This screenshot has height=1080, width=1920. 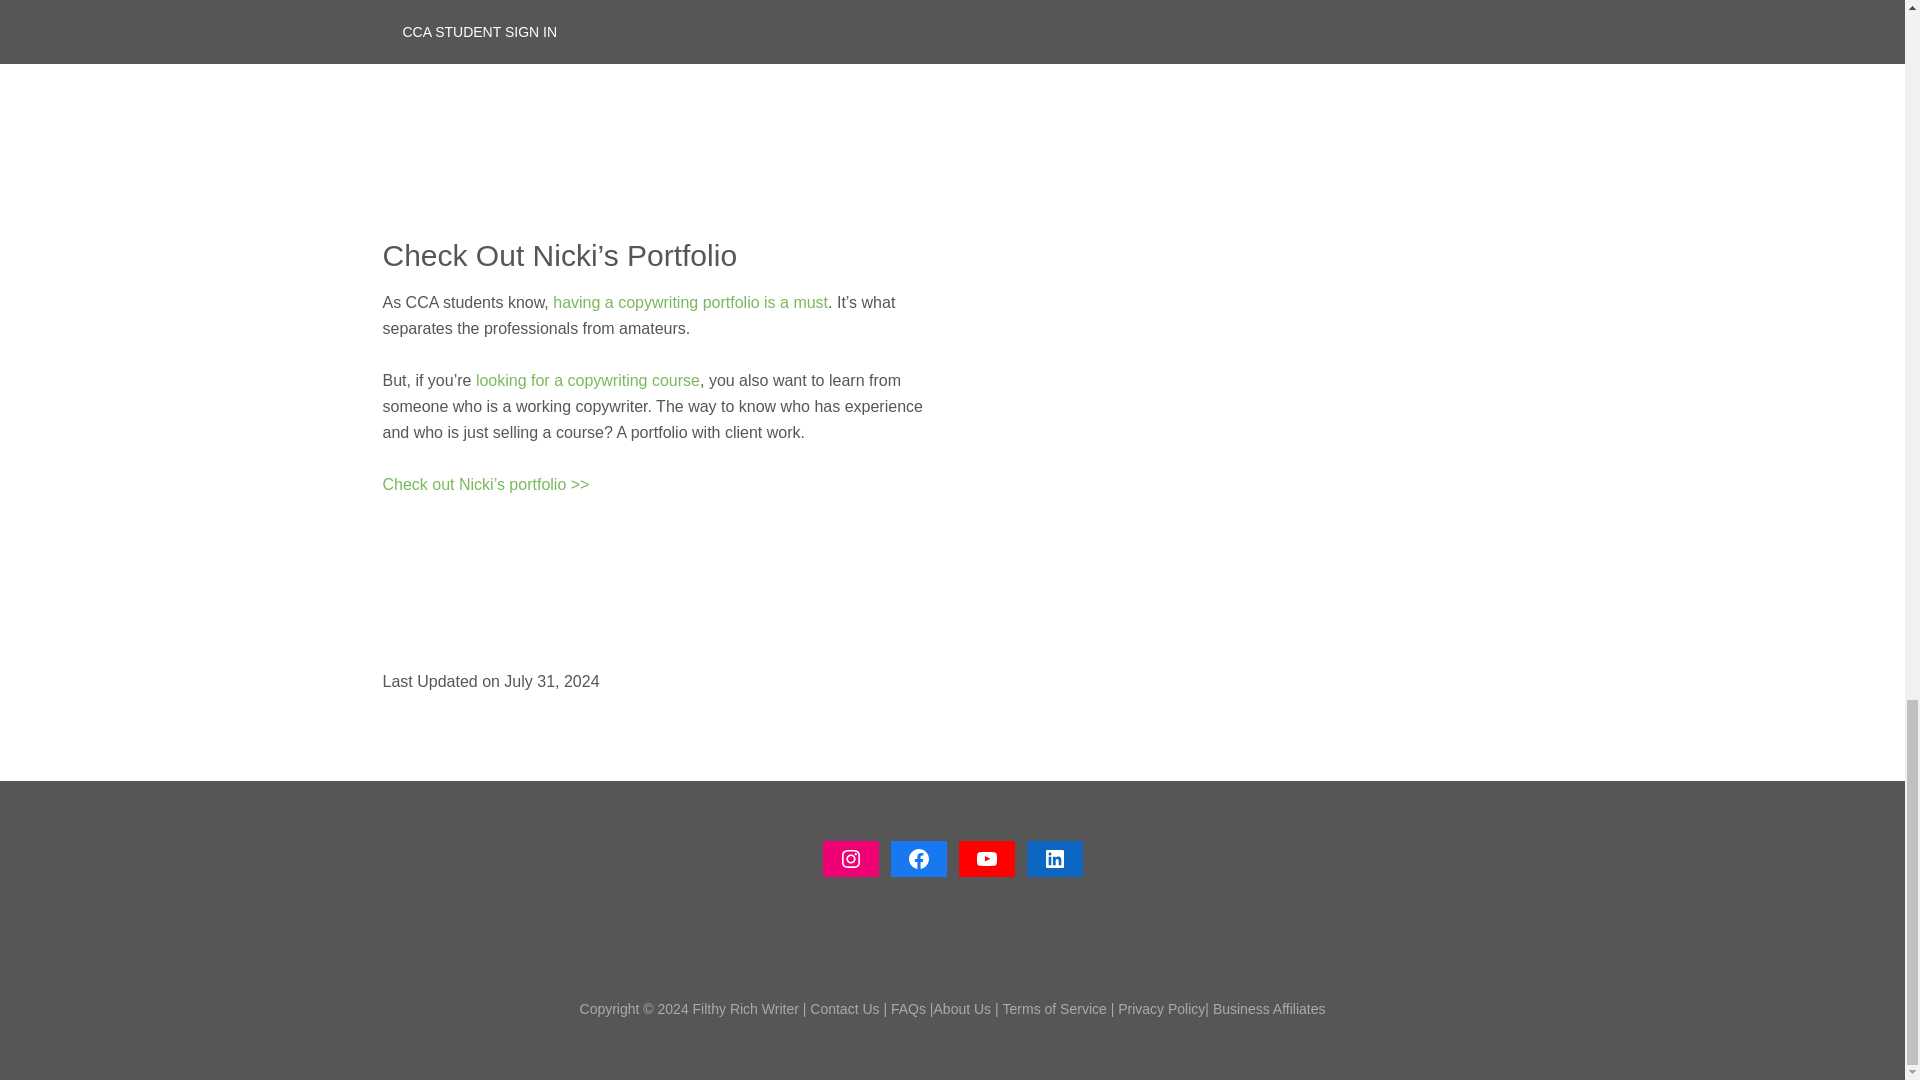 I want to click on Meet Nicki, Founder of Filthy Rich Writer, so click(x=632, y=90).